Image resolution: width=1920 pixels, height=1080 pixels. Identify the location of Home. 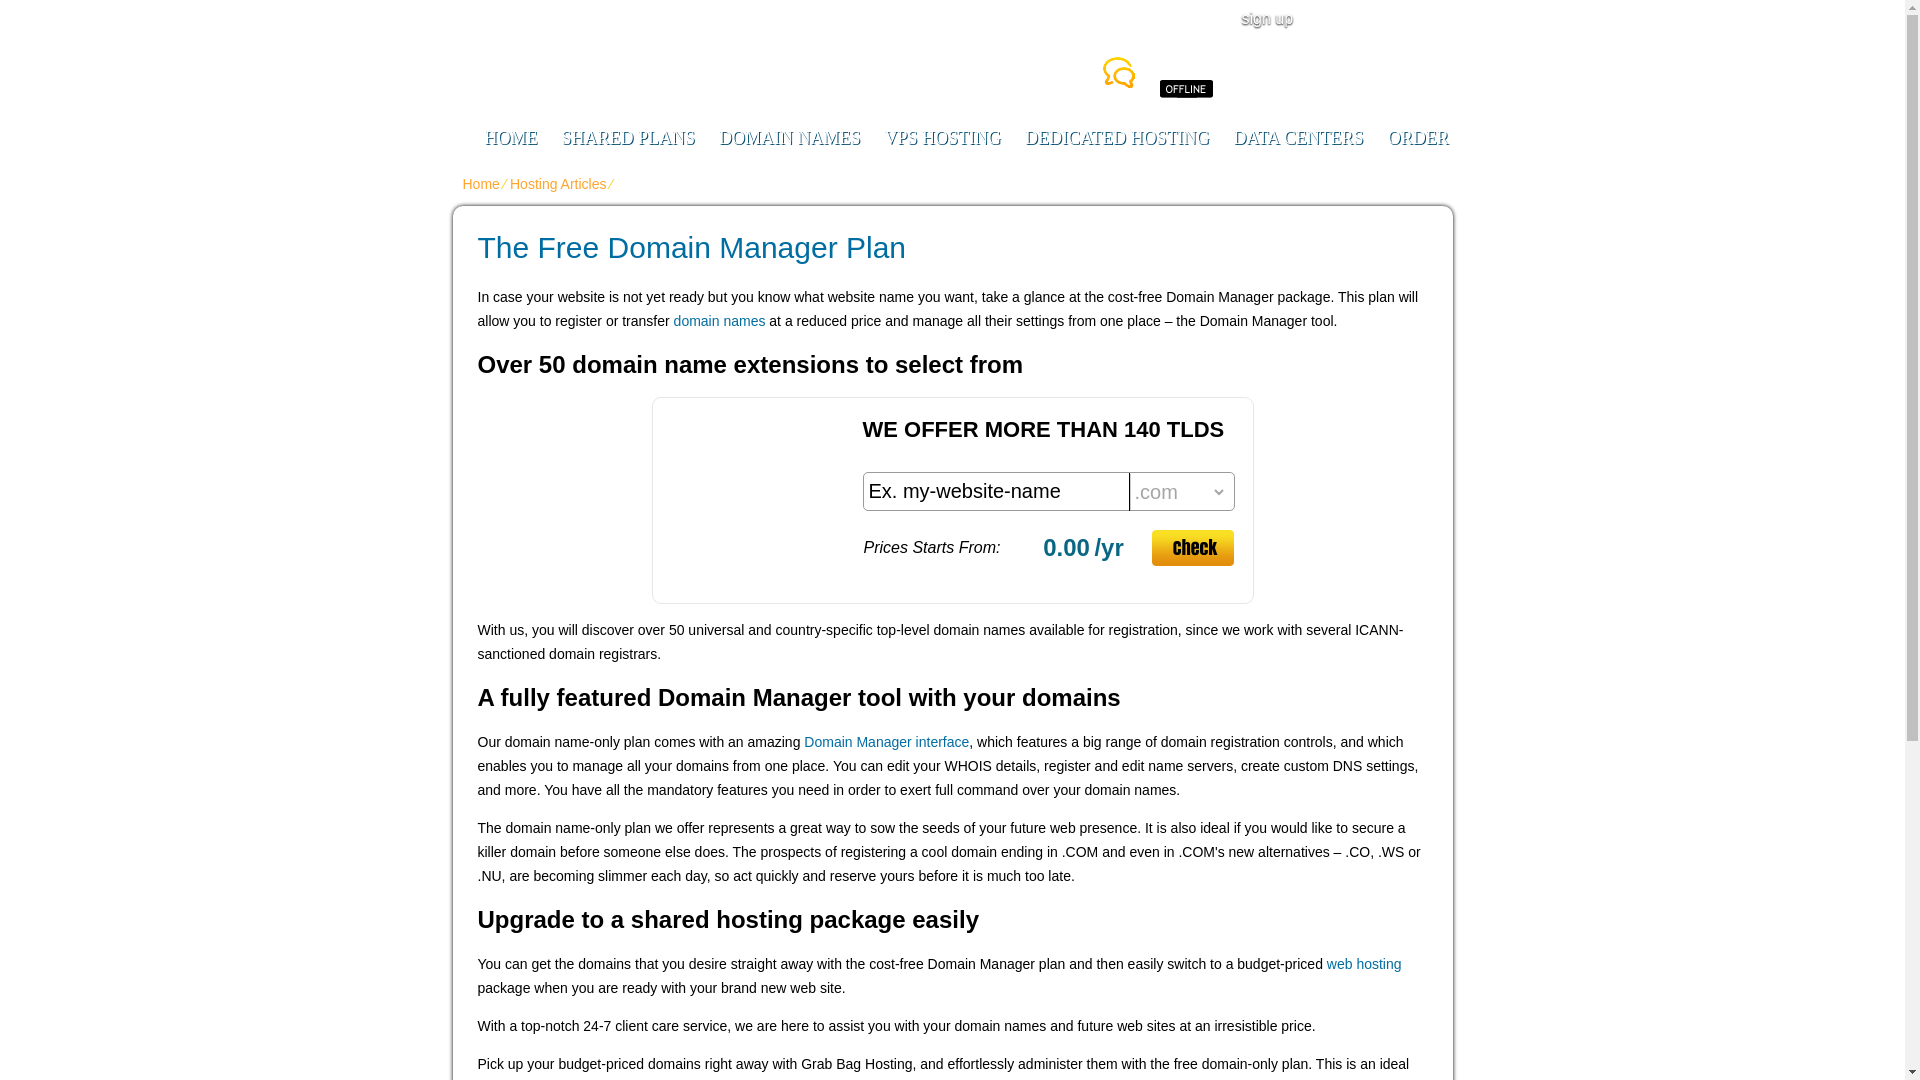
(480, 184).